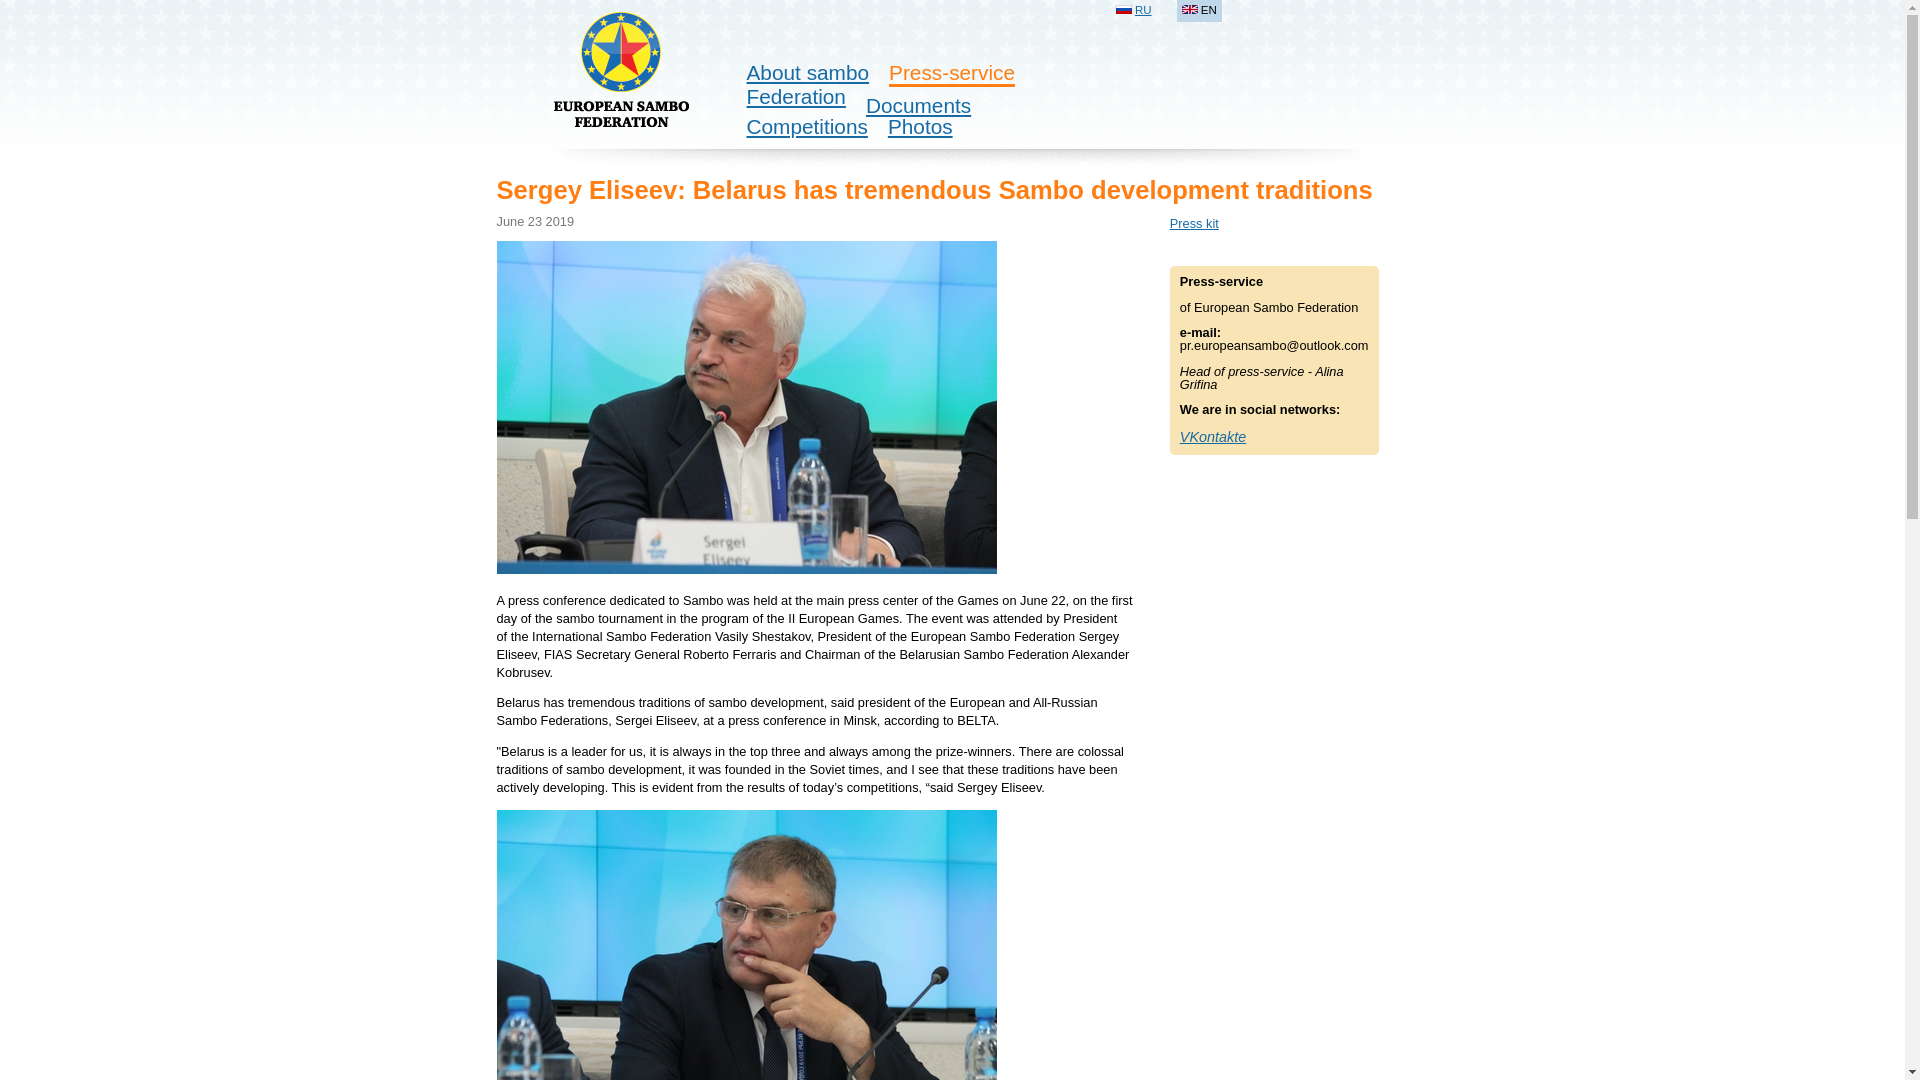 The width and height of the screenshot is (1920, 1080). What do you see at coordinates (1143, 10) in the screenshot?
I see `RU` at bounding box center [1143, 10].